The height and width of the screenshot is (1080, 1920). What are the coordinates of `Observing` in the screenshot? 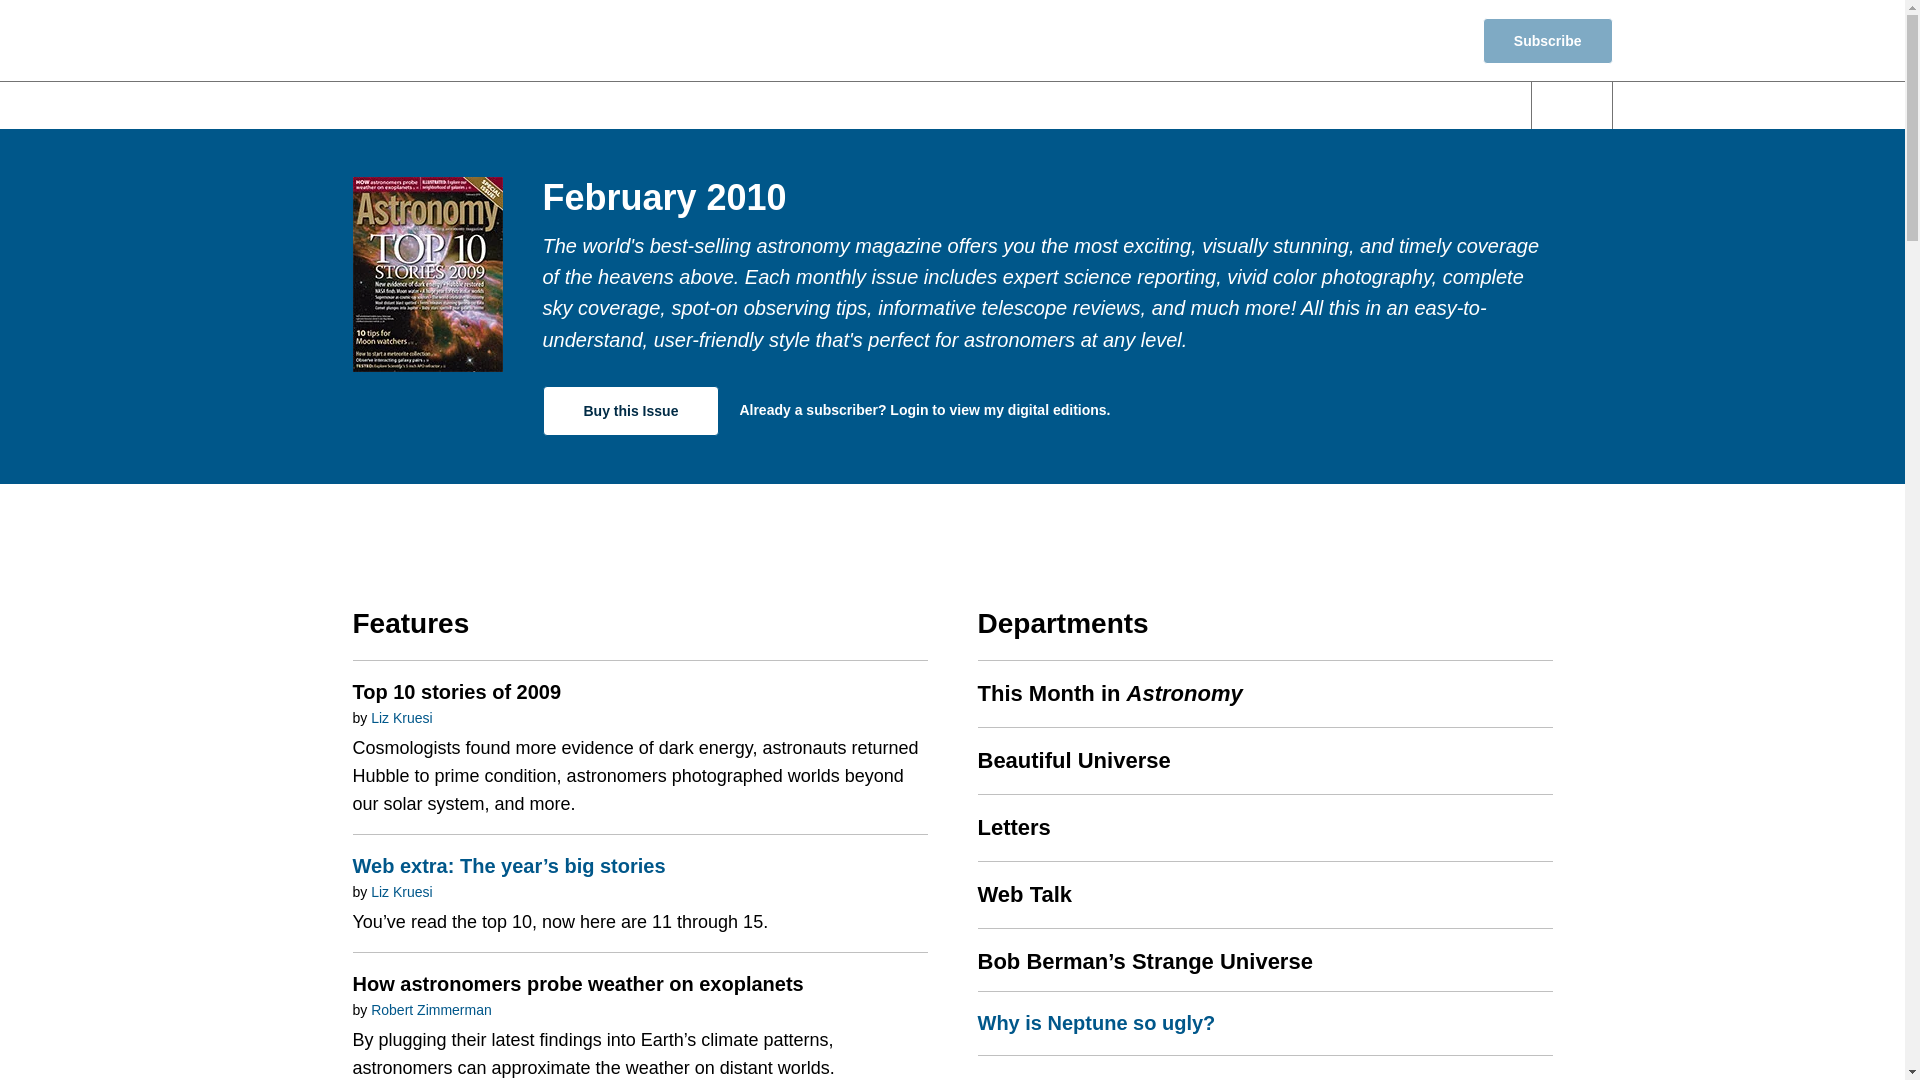 It's located at (950, 105).